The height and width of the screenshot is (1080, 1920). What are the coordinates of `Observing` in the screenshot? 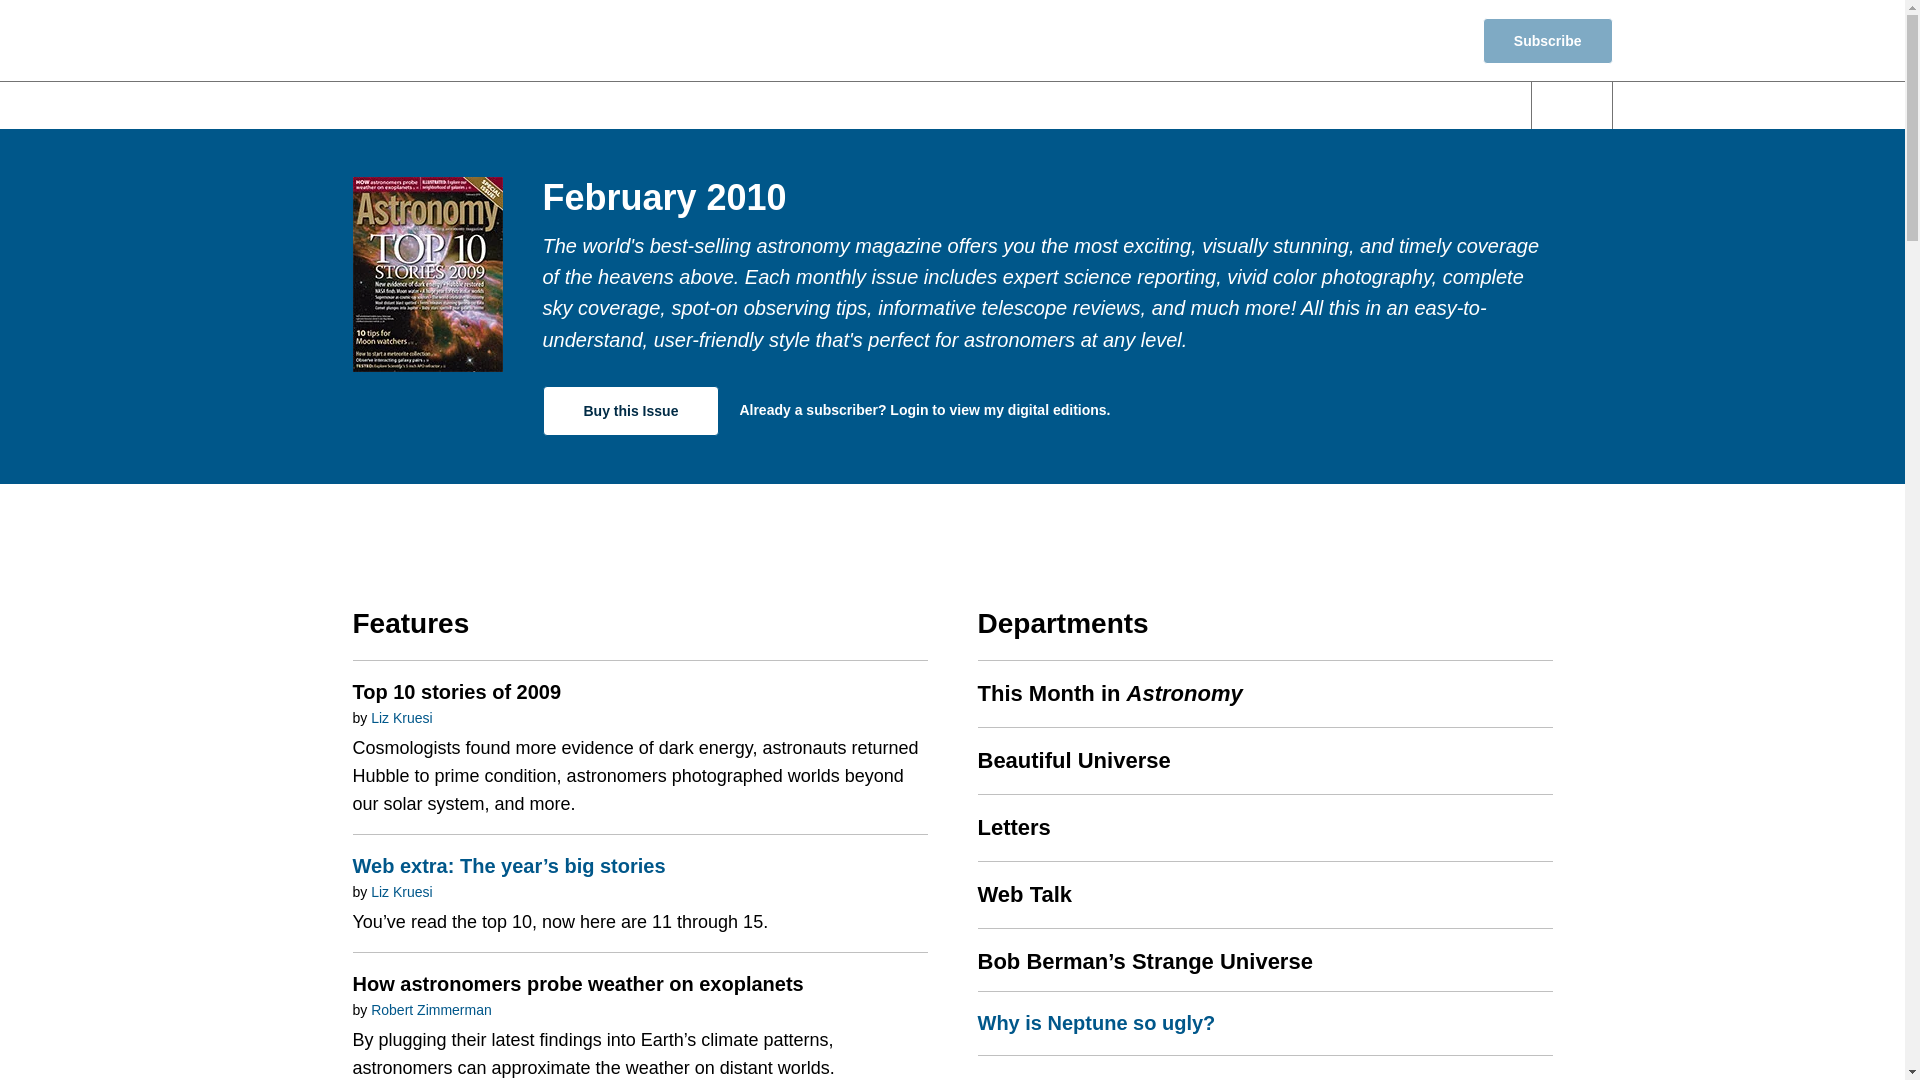 It's located at (950, 105).